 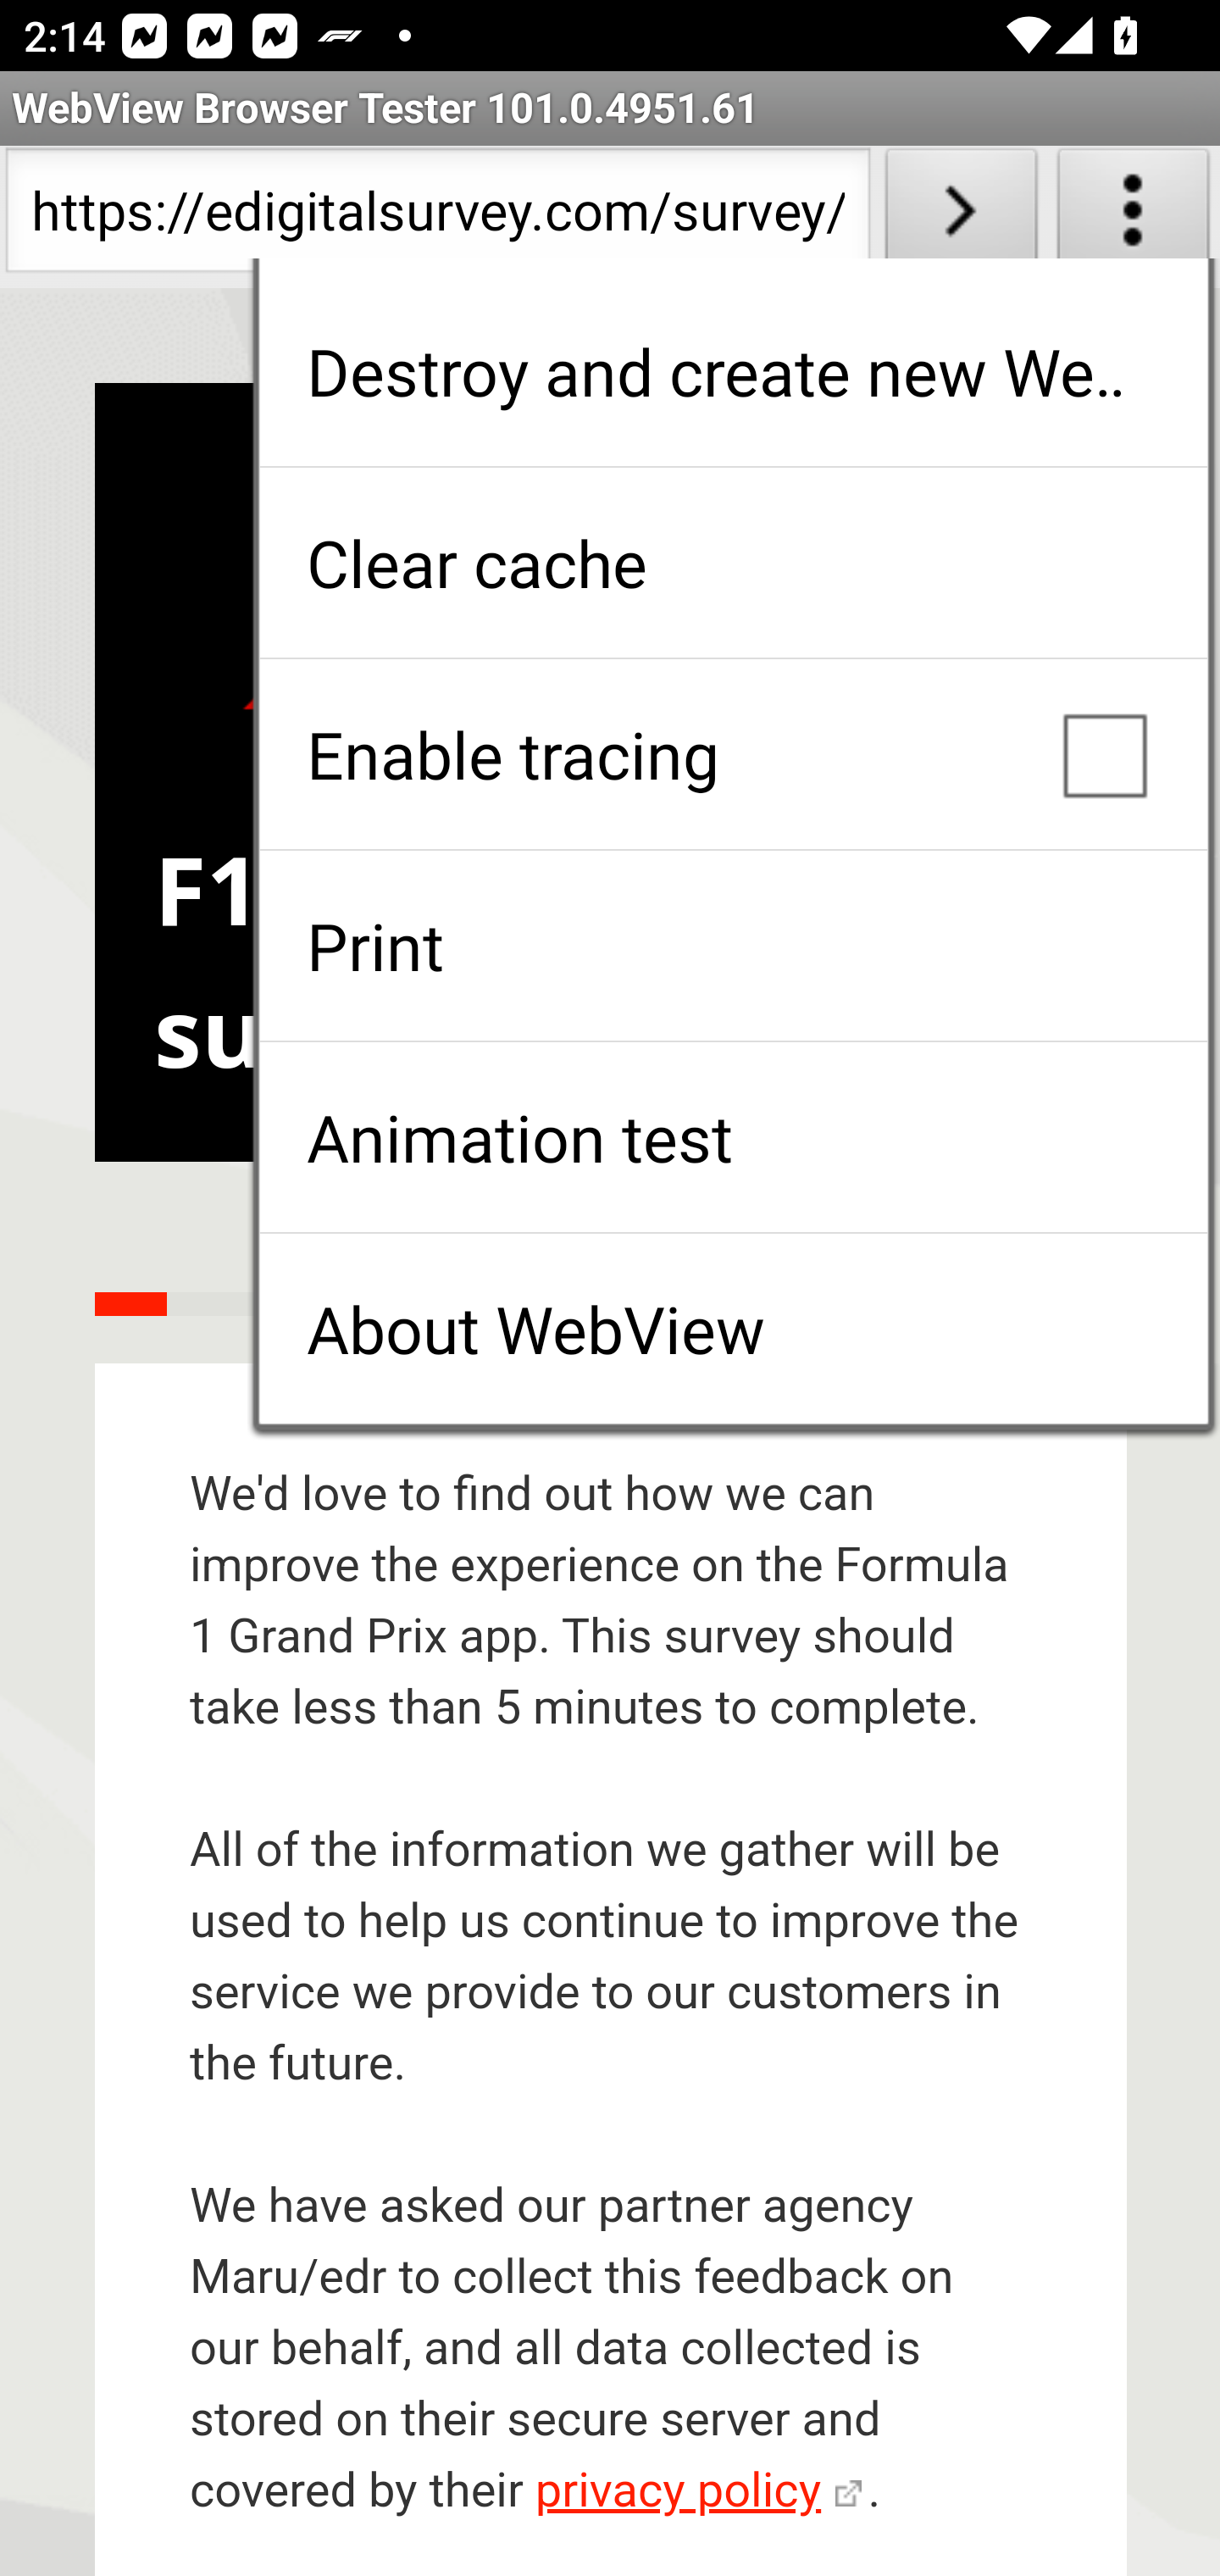 I want to click on Clear cache, so click(x=733, y=563).